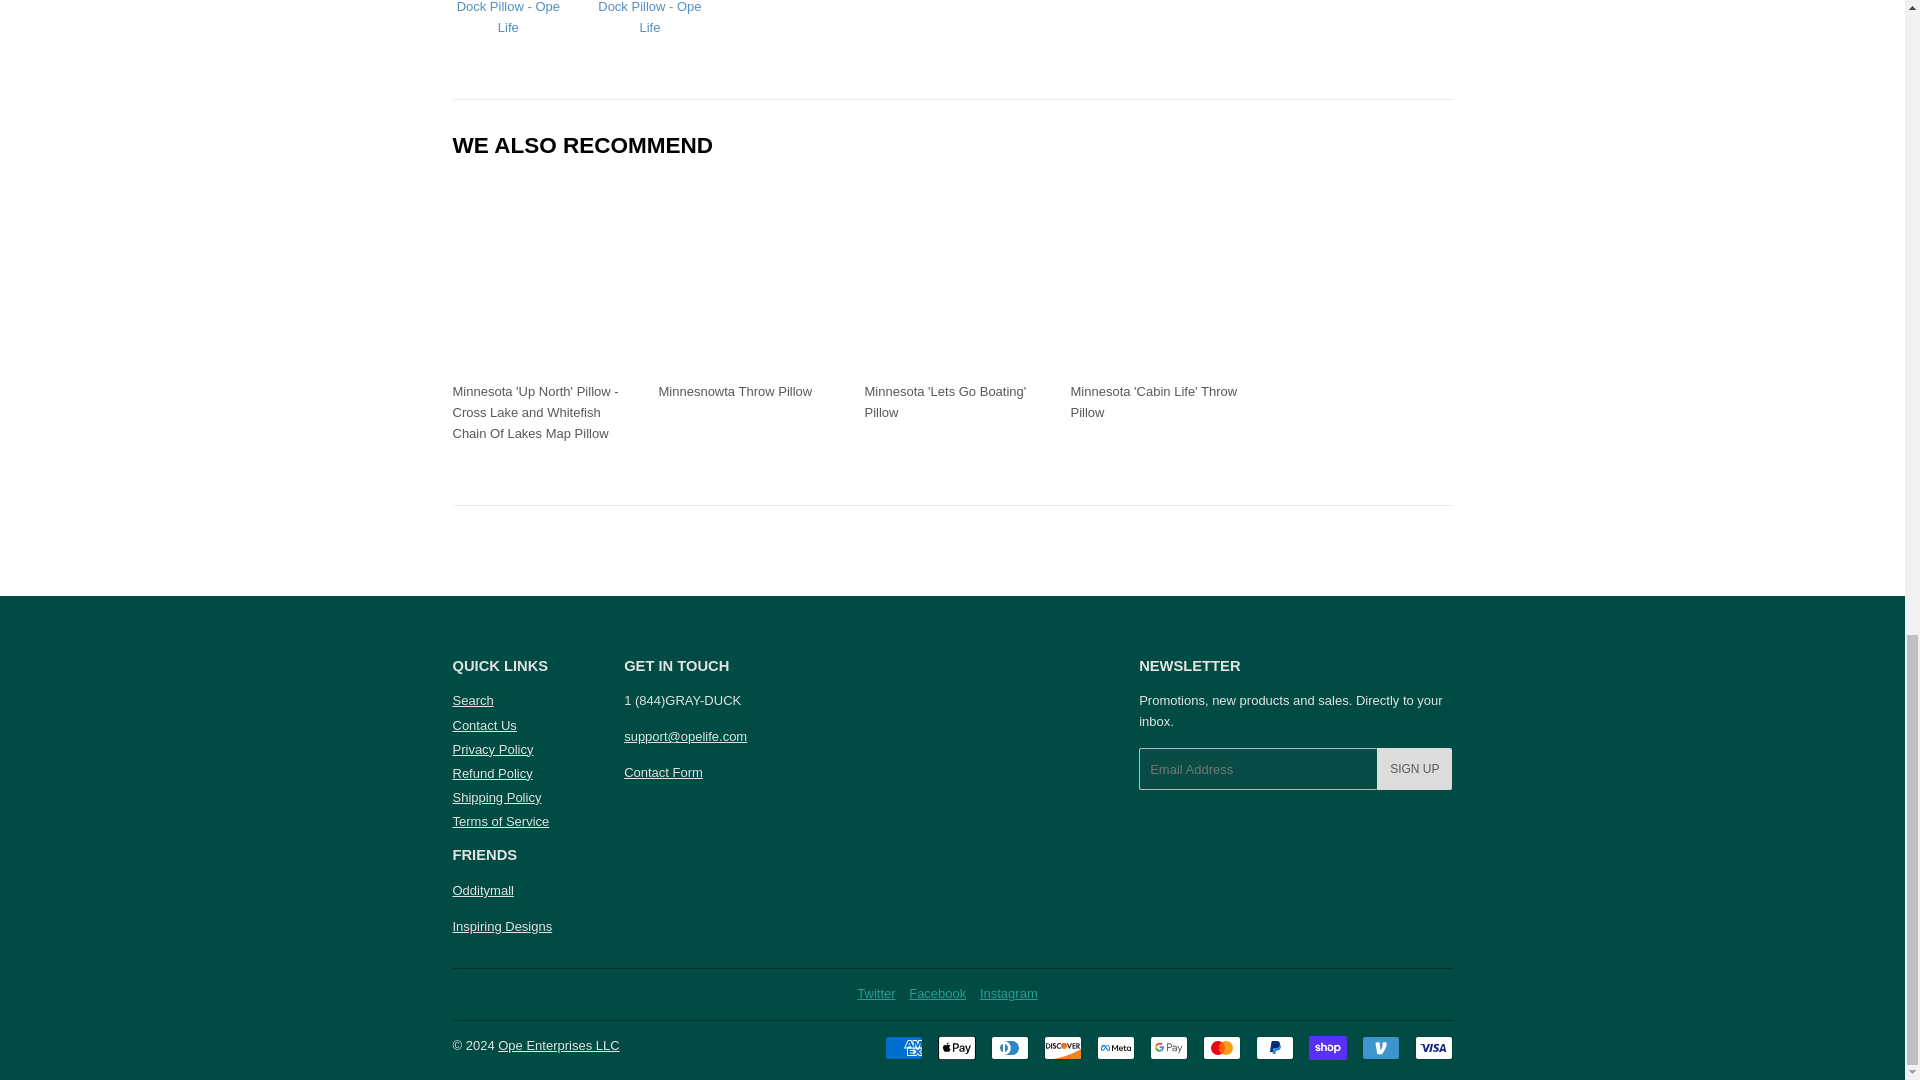 This screenshot has height=1080, width=1920. Describe the element at coordinates (956, 1047) in the screenshot. I see `Apple Pay` at that location.